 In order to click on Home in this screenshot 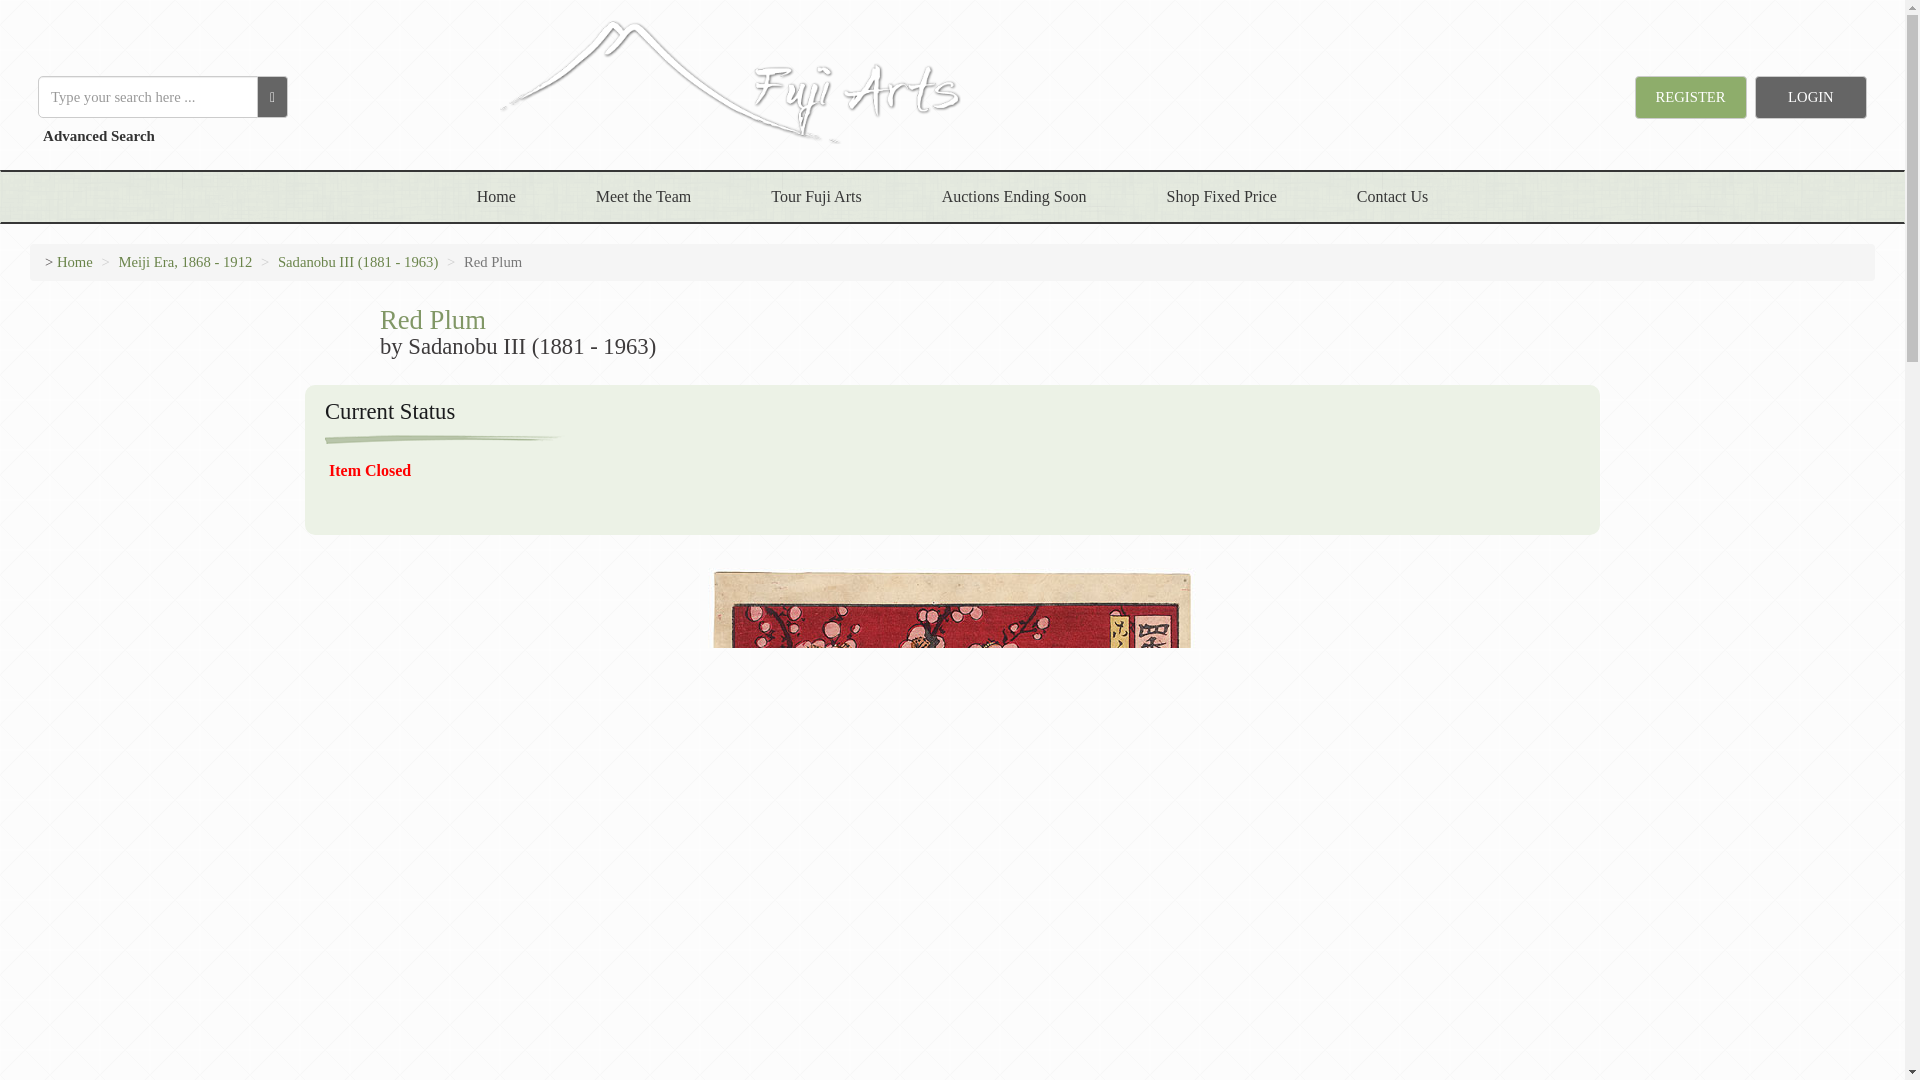, I will do `click(74, 262)`.